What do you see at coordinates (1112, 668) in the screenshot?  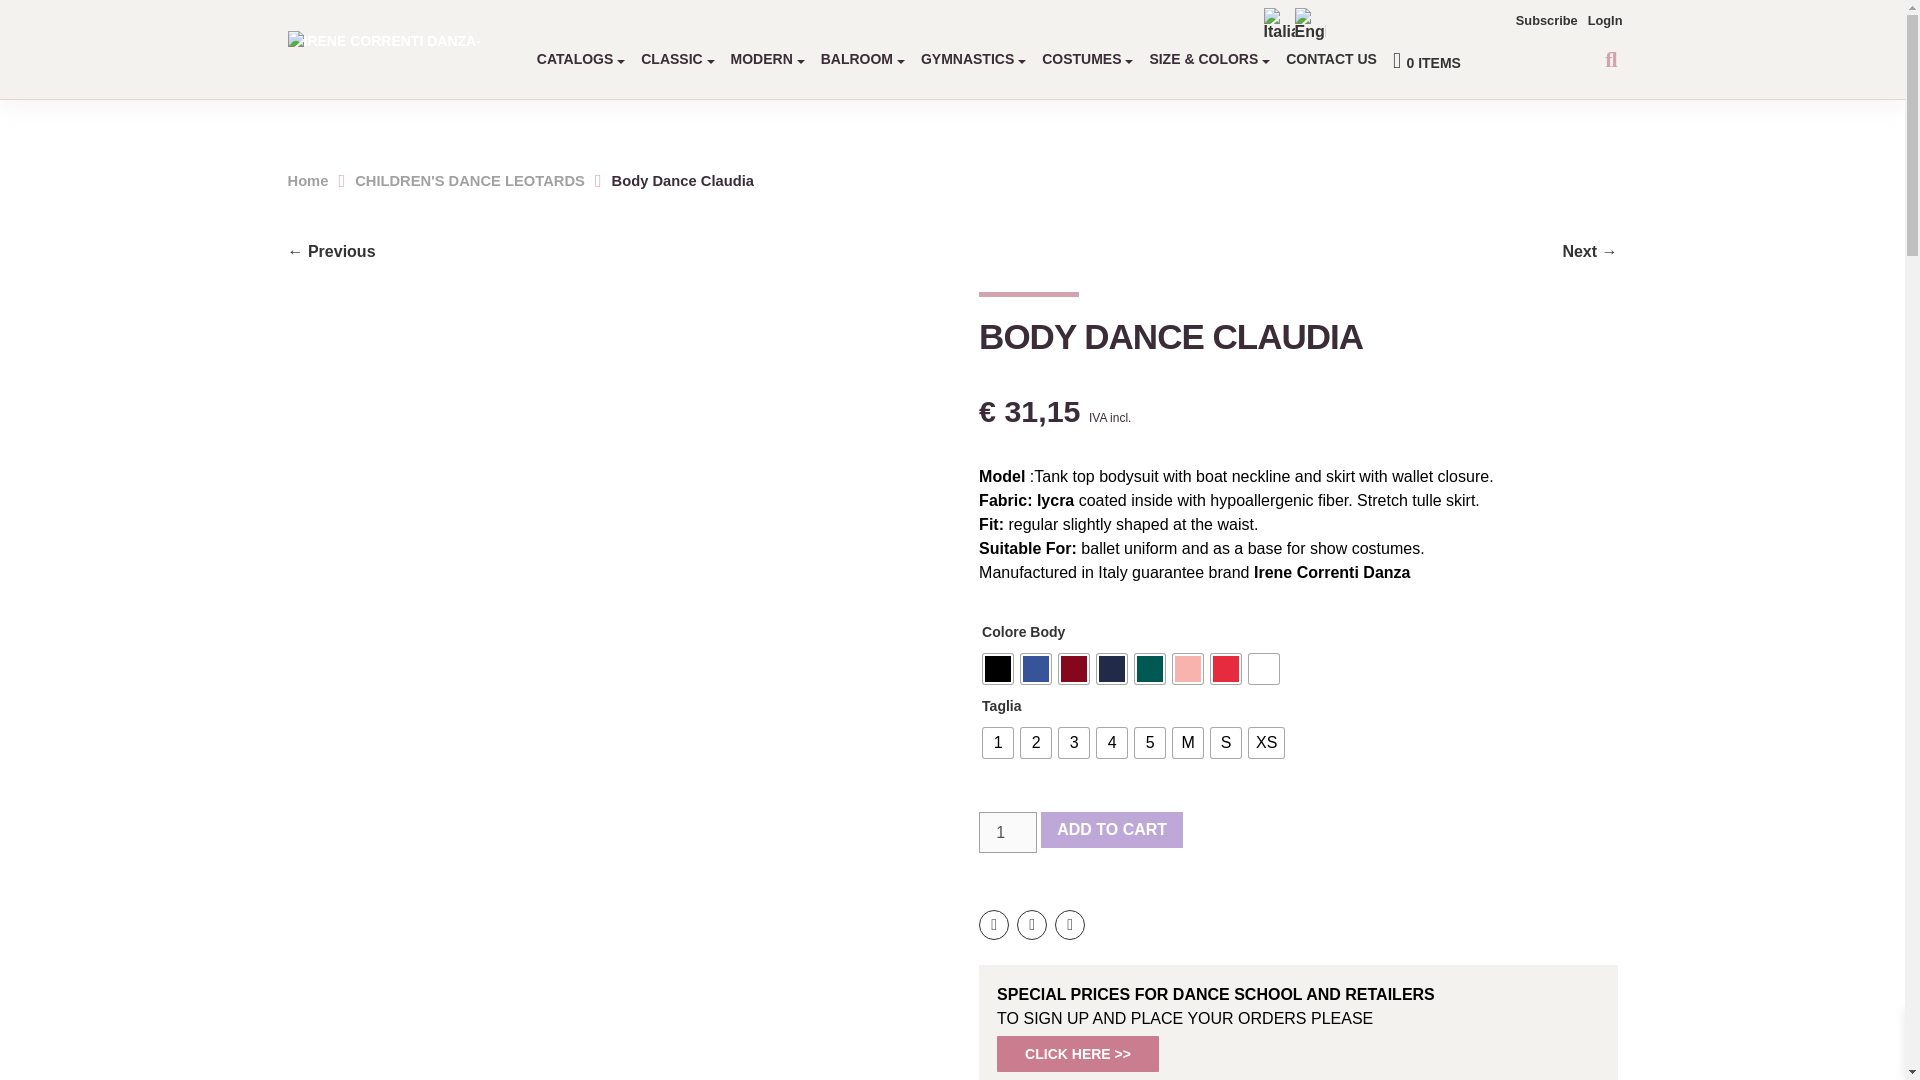 I see `Dark Blue` at bounding box center [1112, 668].